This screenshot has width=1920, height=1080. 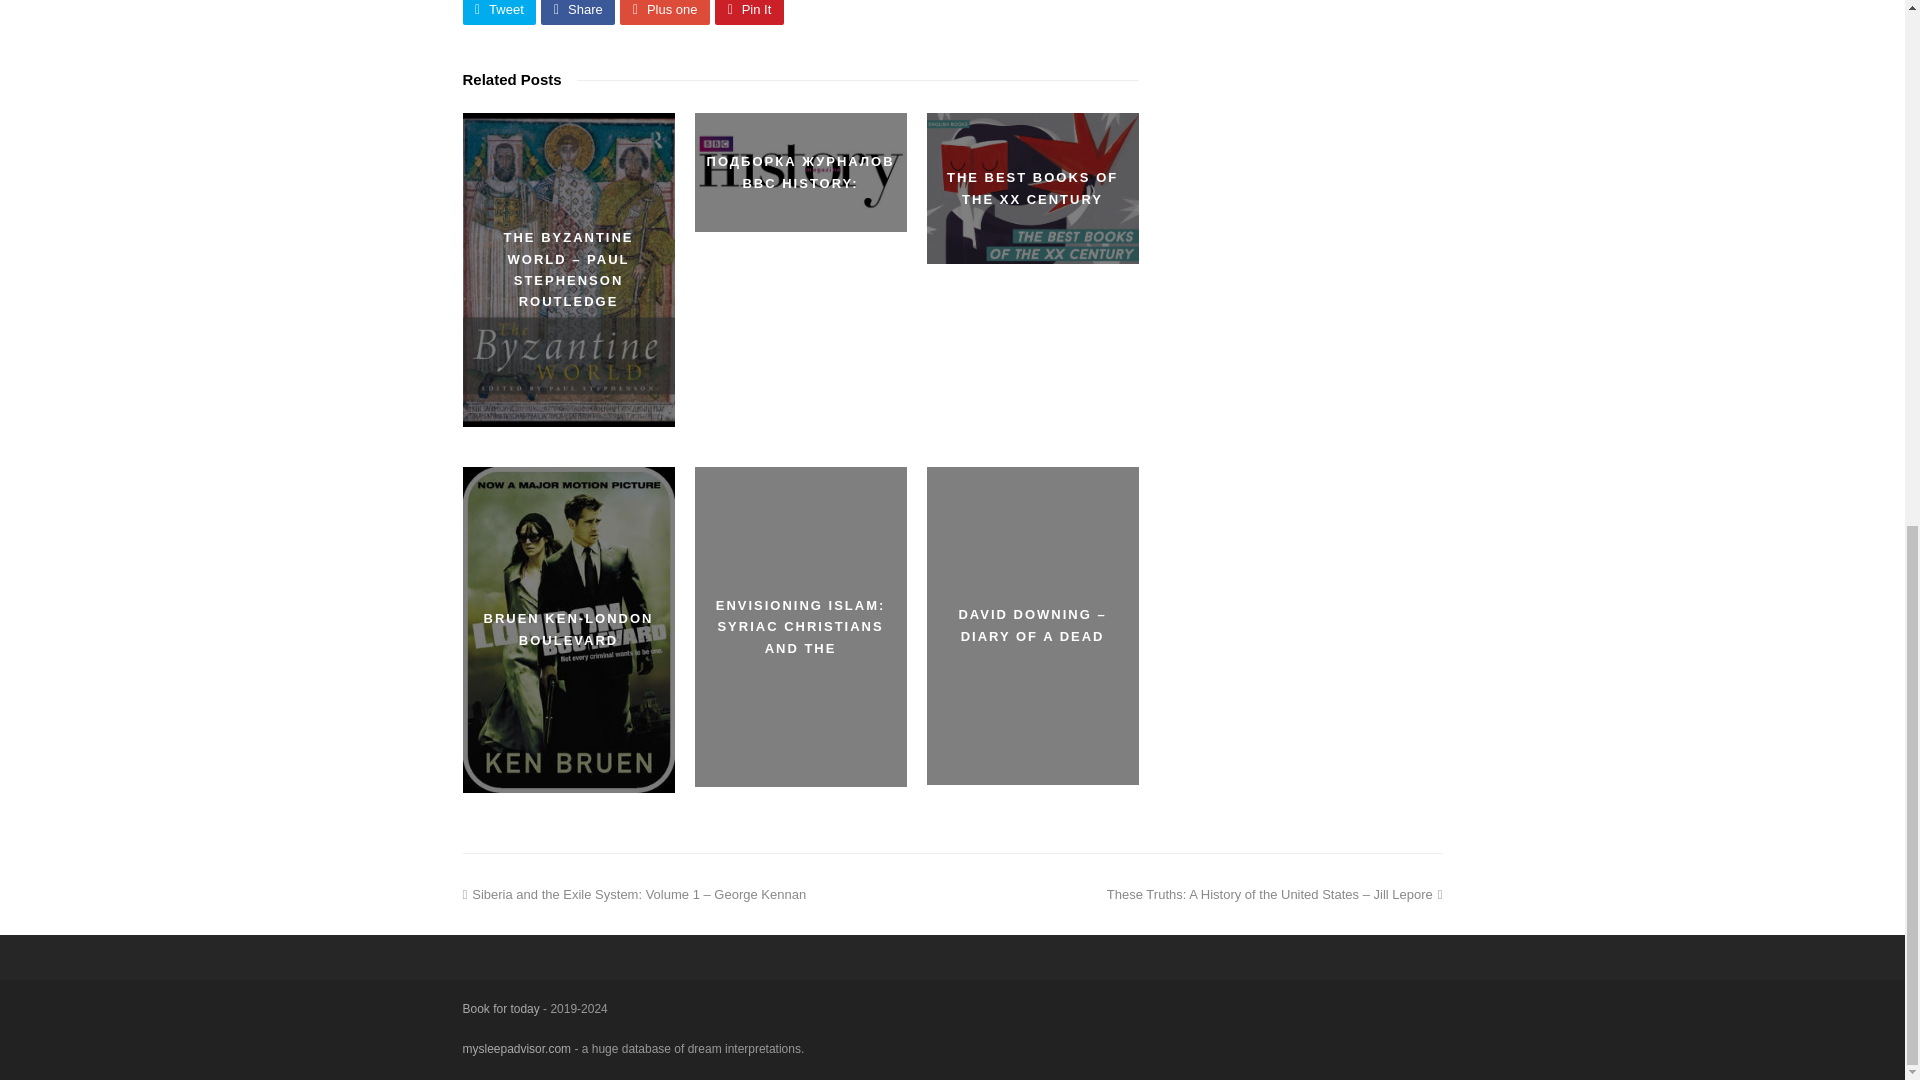 What do you see at coordinates (748, 12) in the screenshot?
I see `Share on Pinterest` at bounding box center [748, 12].